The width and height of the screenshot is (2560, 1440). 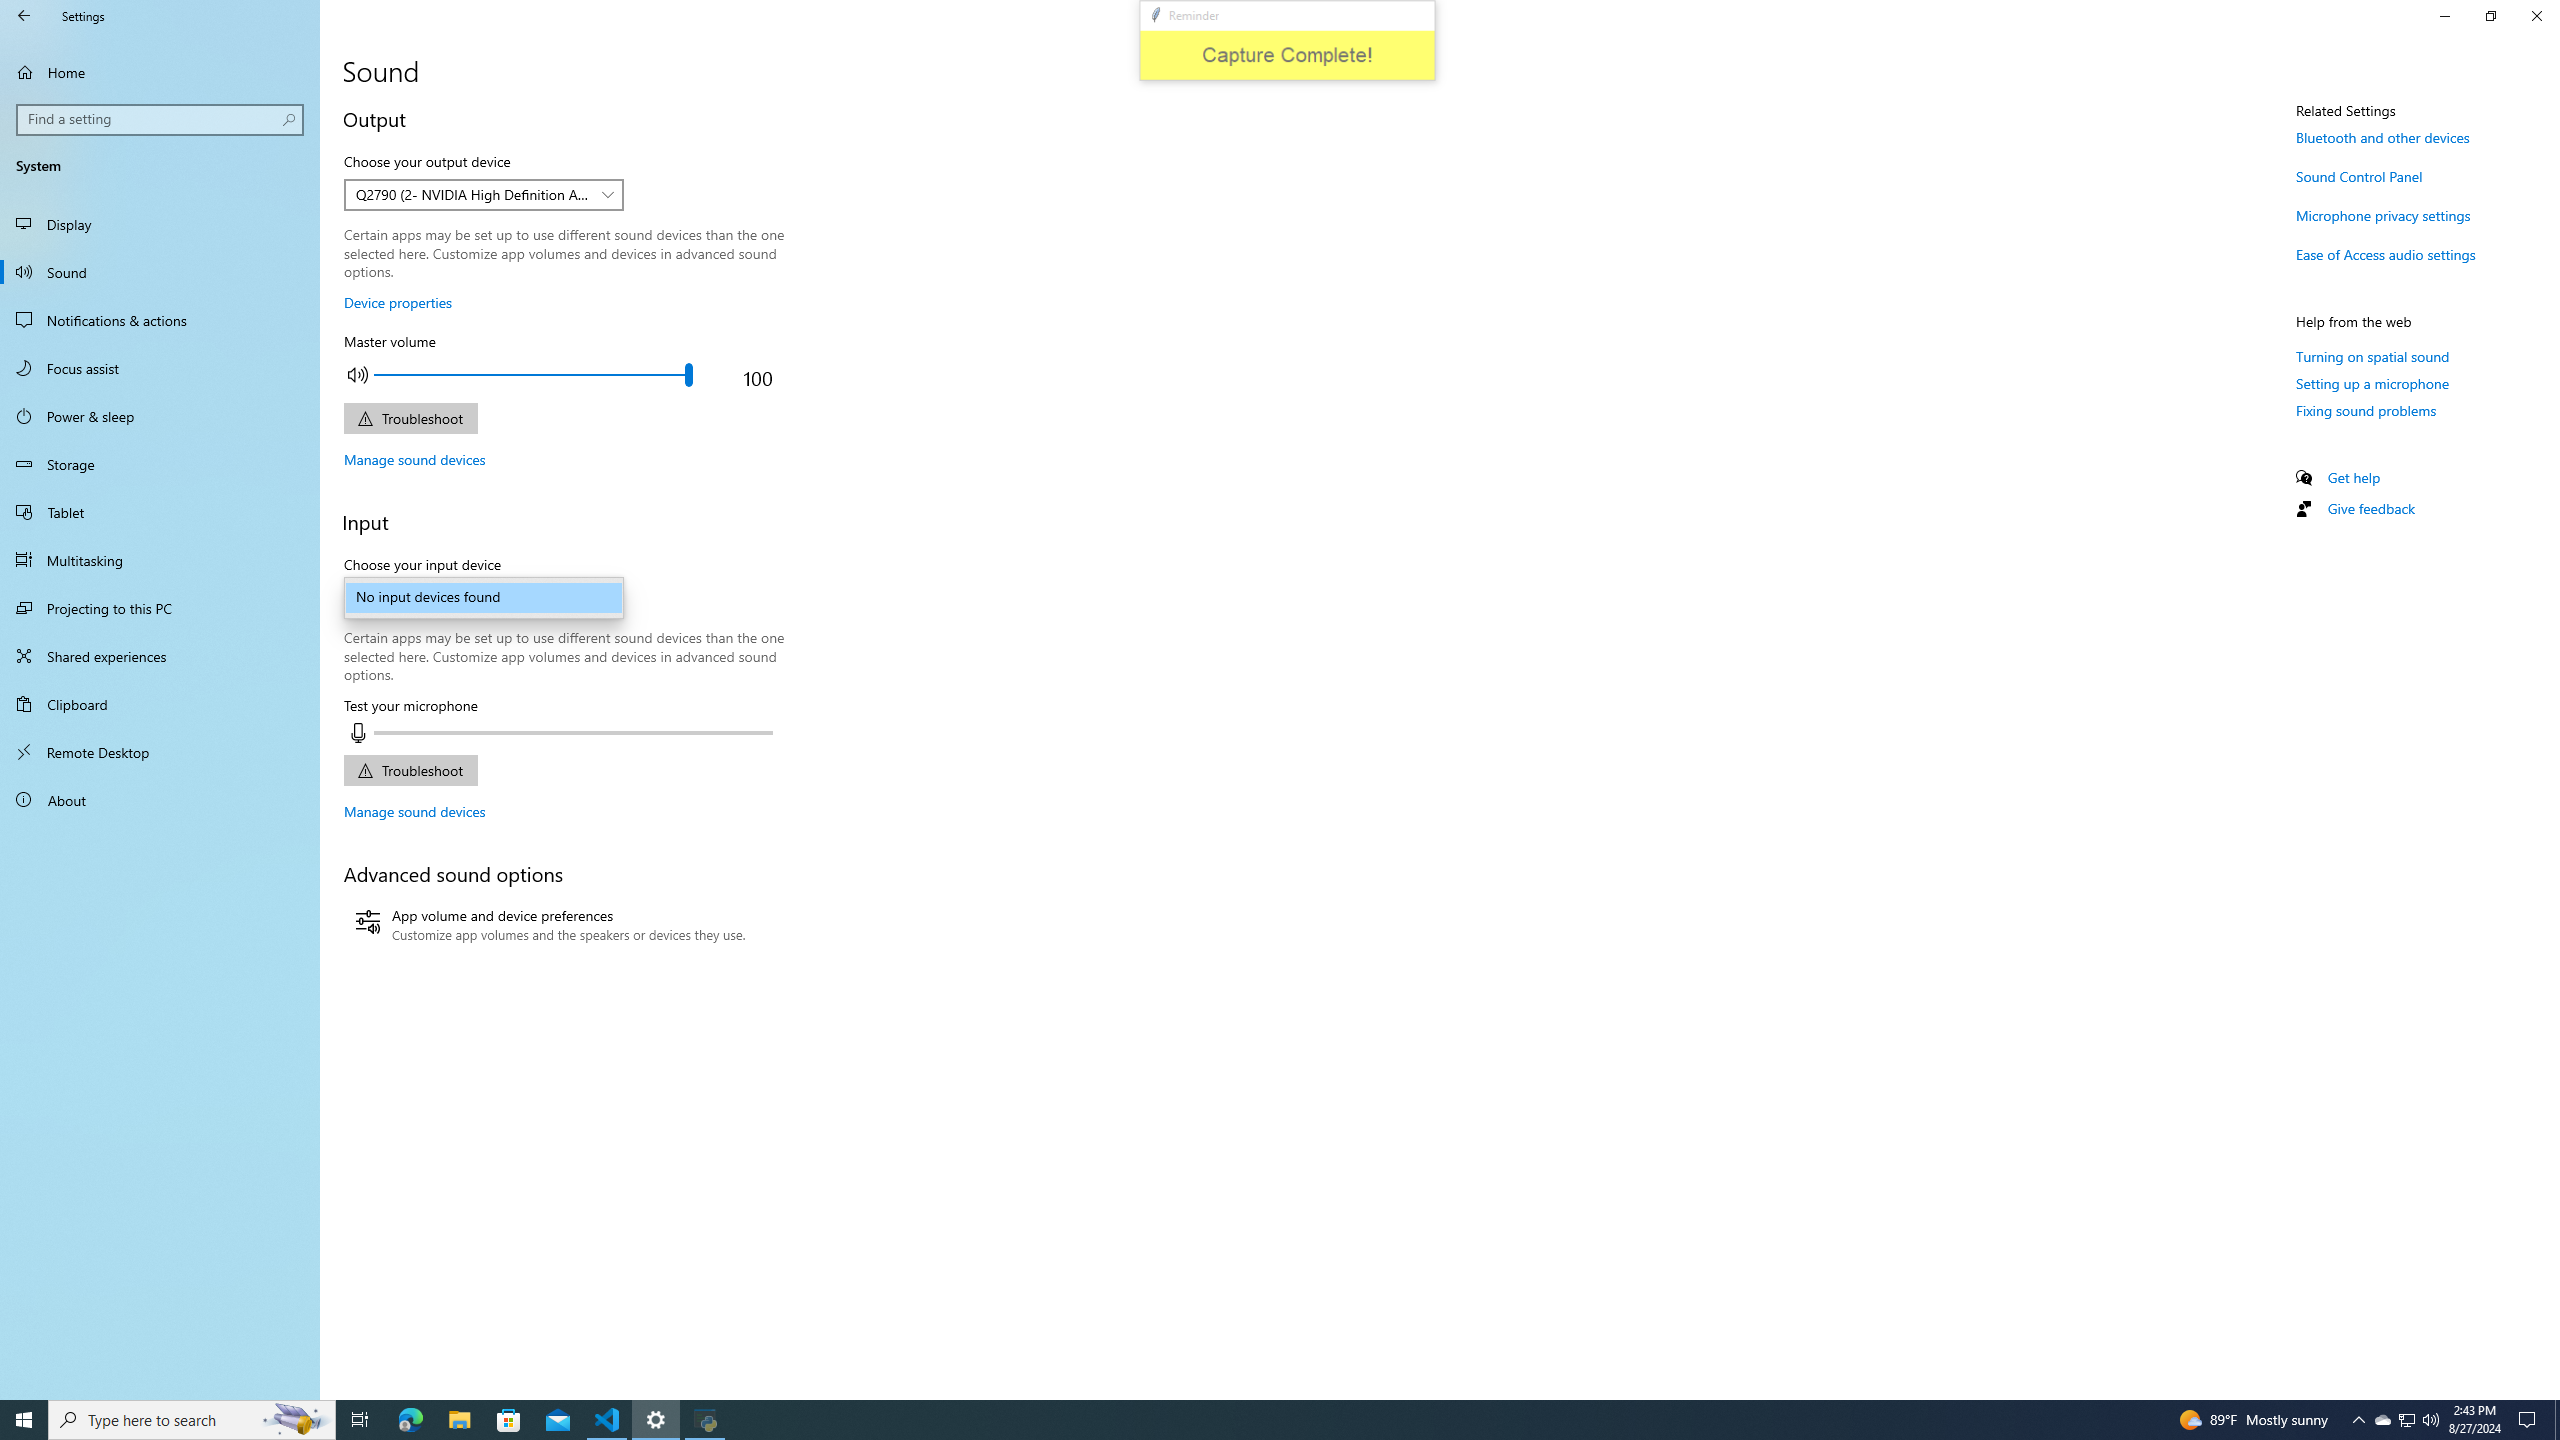 I want to click on Bluetooth and other devices, so click(x=2383, y=137).